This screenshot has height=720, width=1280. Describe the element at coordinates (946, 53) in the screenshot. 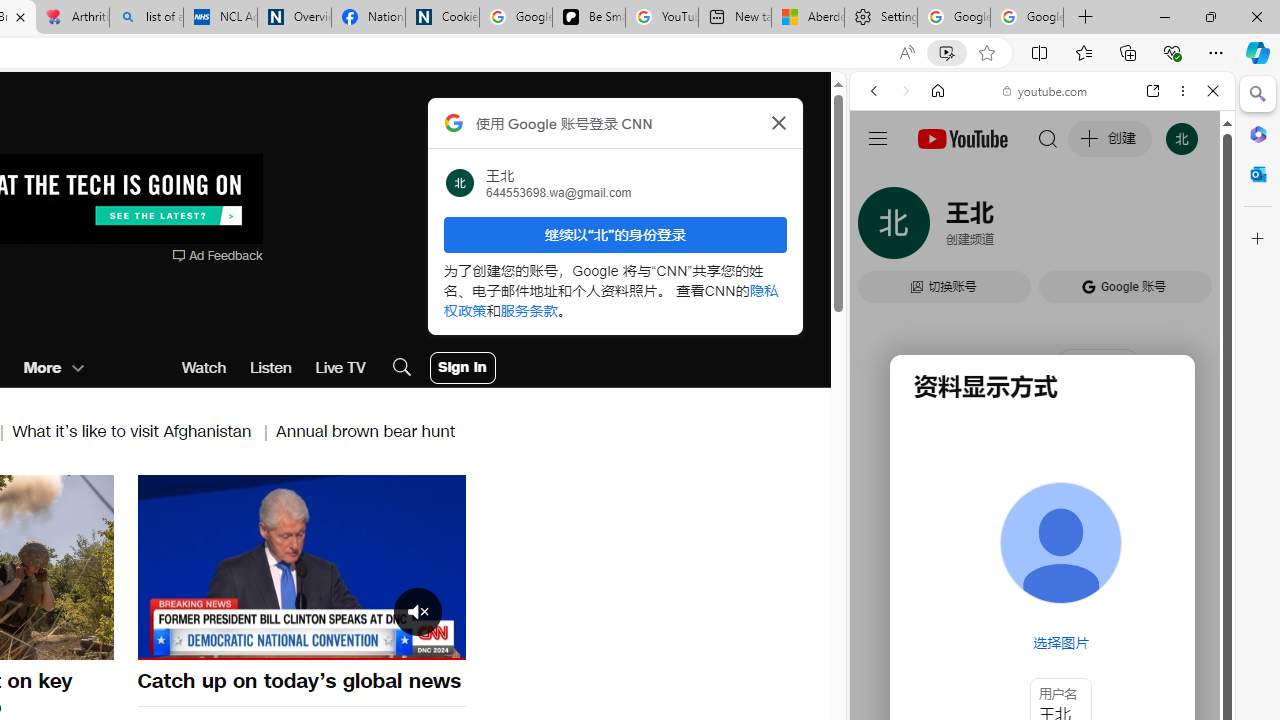

I see `Enhance video` at that location.